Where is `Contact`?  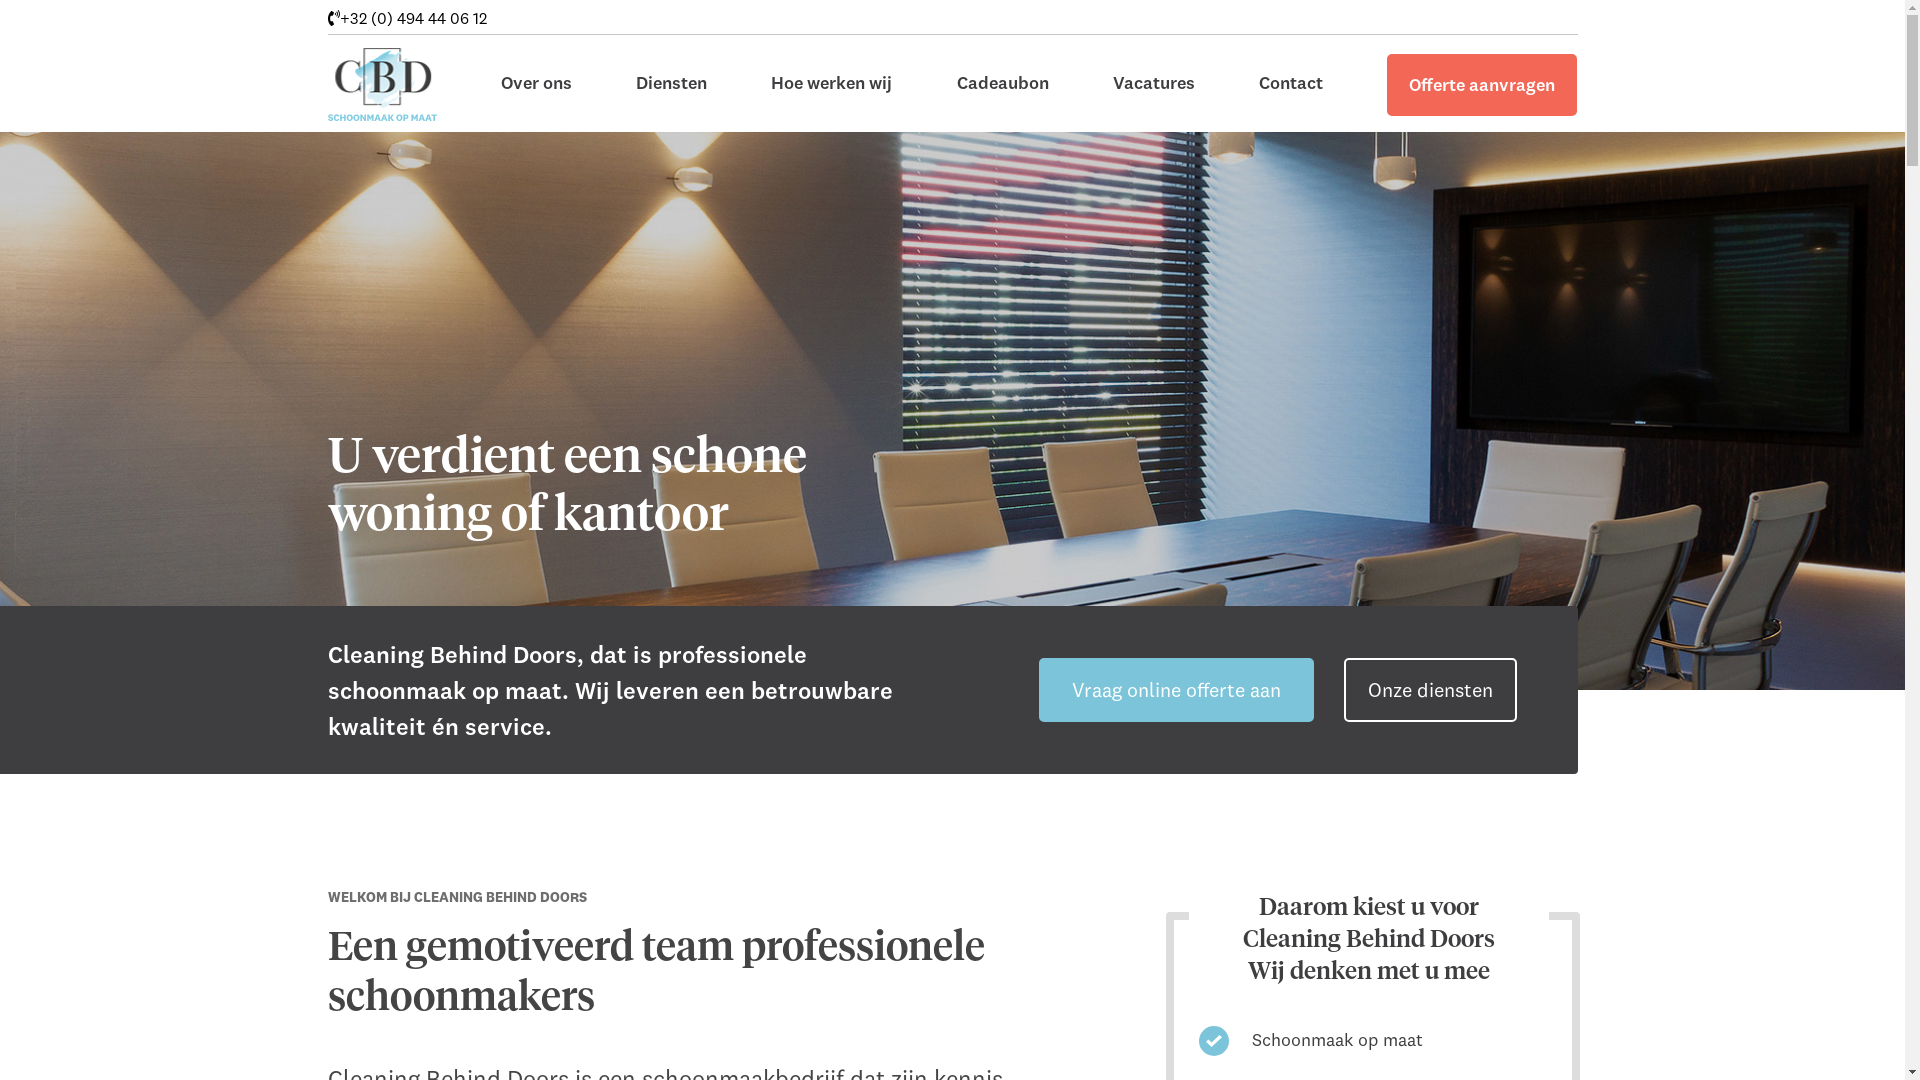
Contact is located at coordinates (1291, 104).